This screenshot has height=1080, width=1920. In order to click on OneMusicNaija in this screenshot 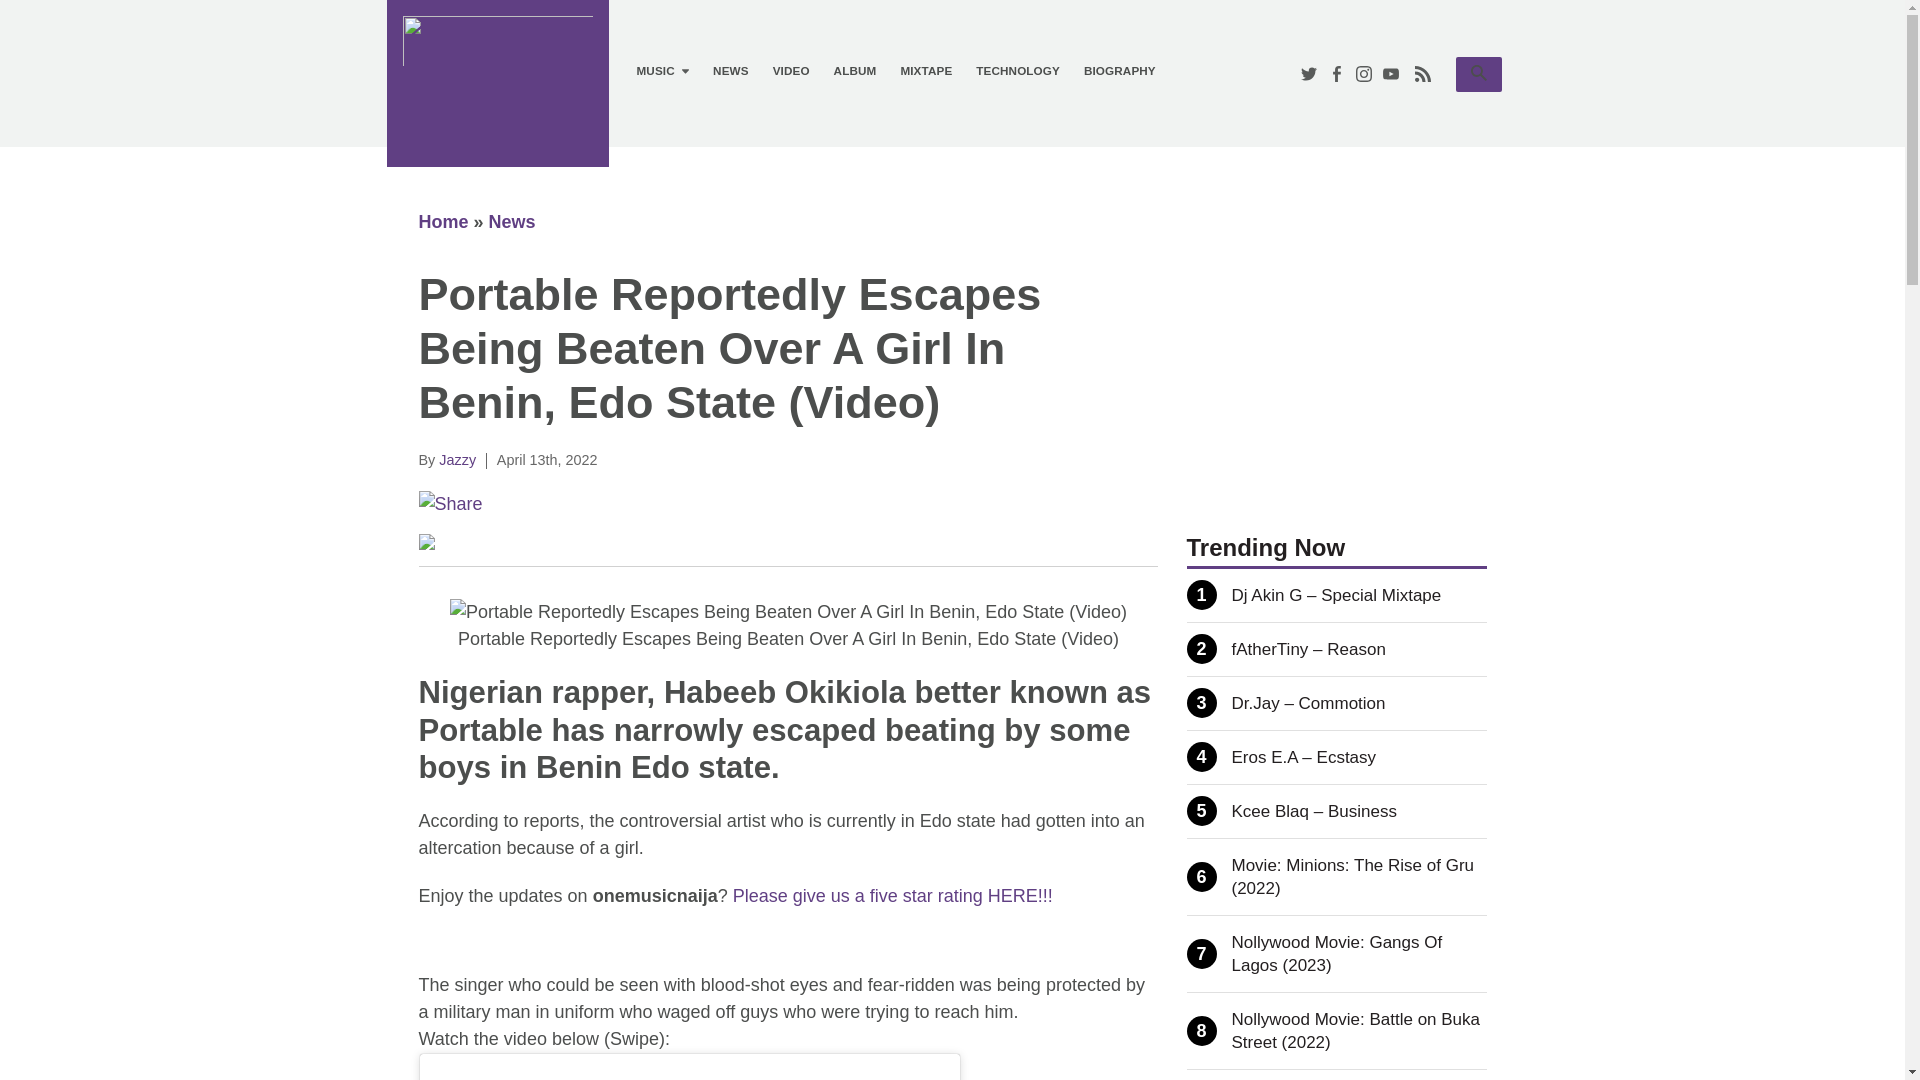, I will do `click(790, 71)`.